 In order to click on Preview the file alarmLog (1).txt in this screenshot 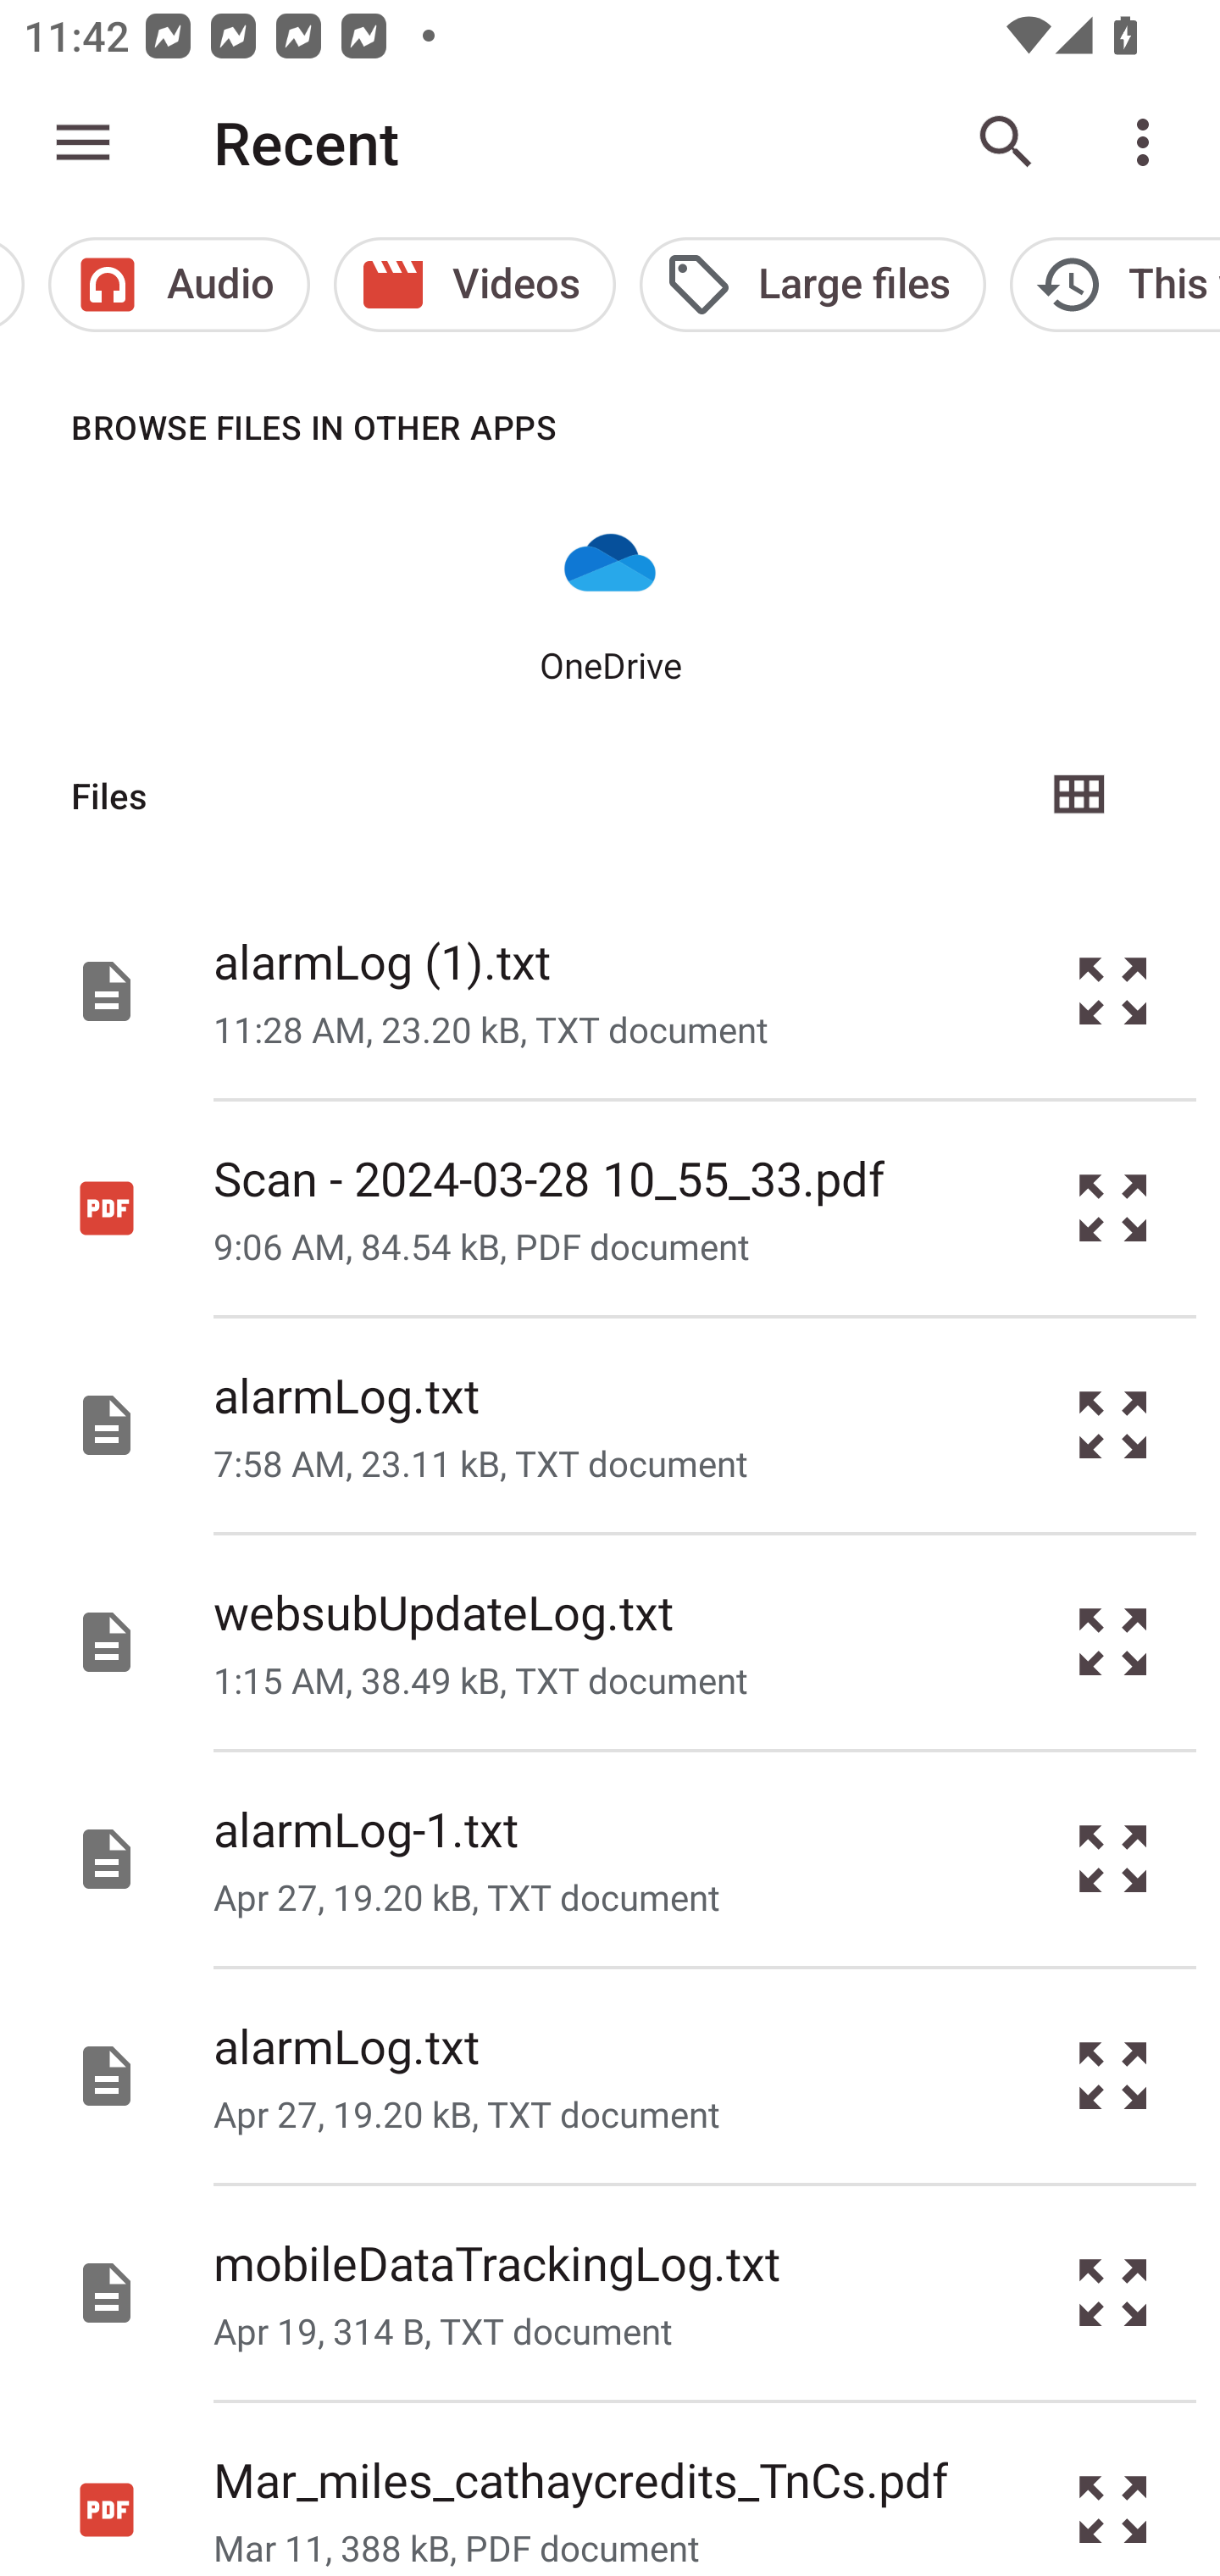, I will do `click(1113, 990)`.